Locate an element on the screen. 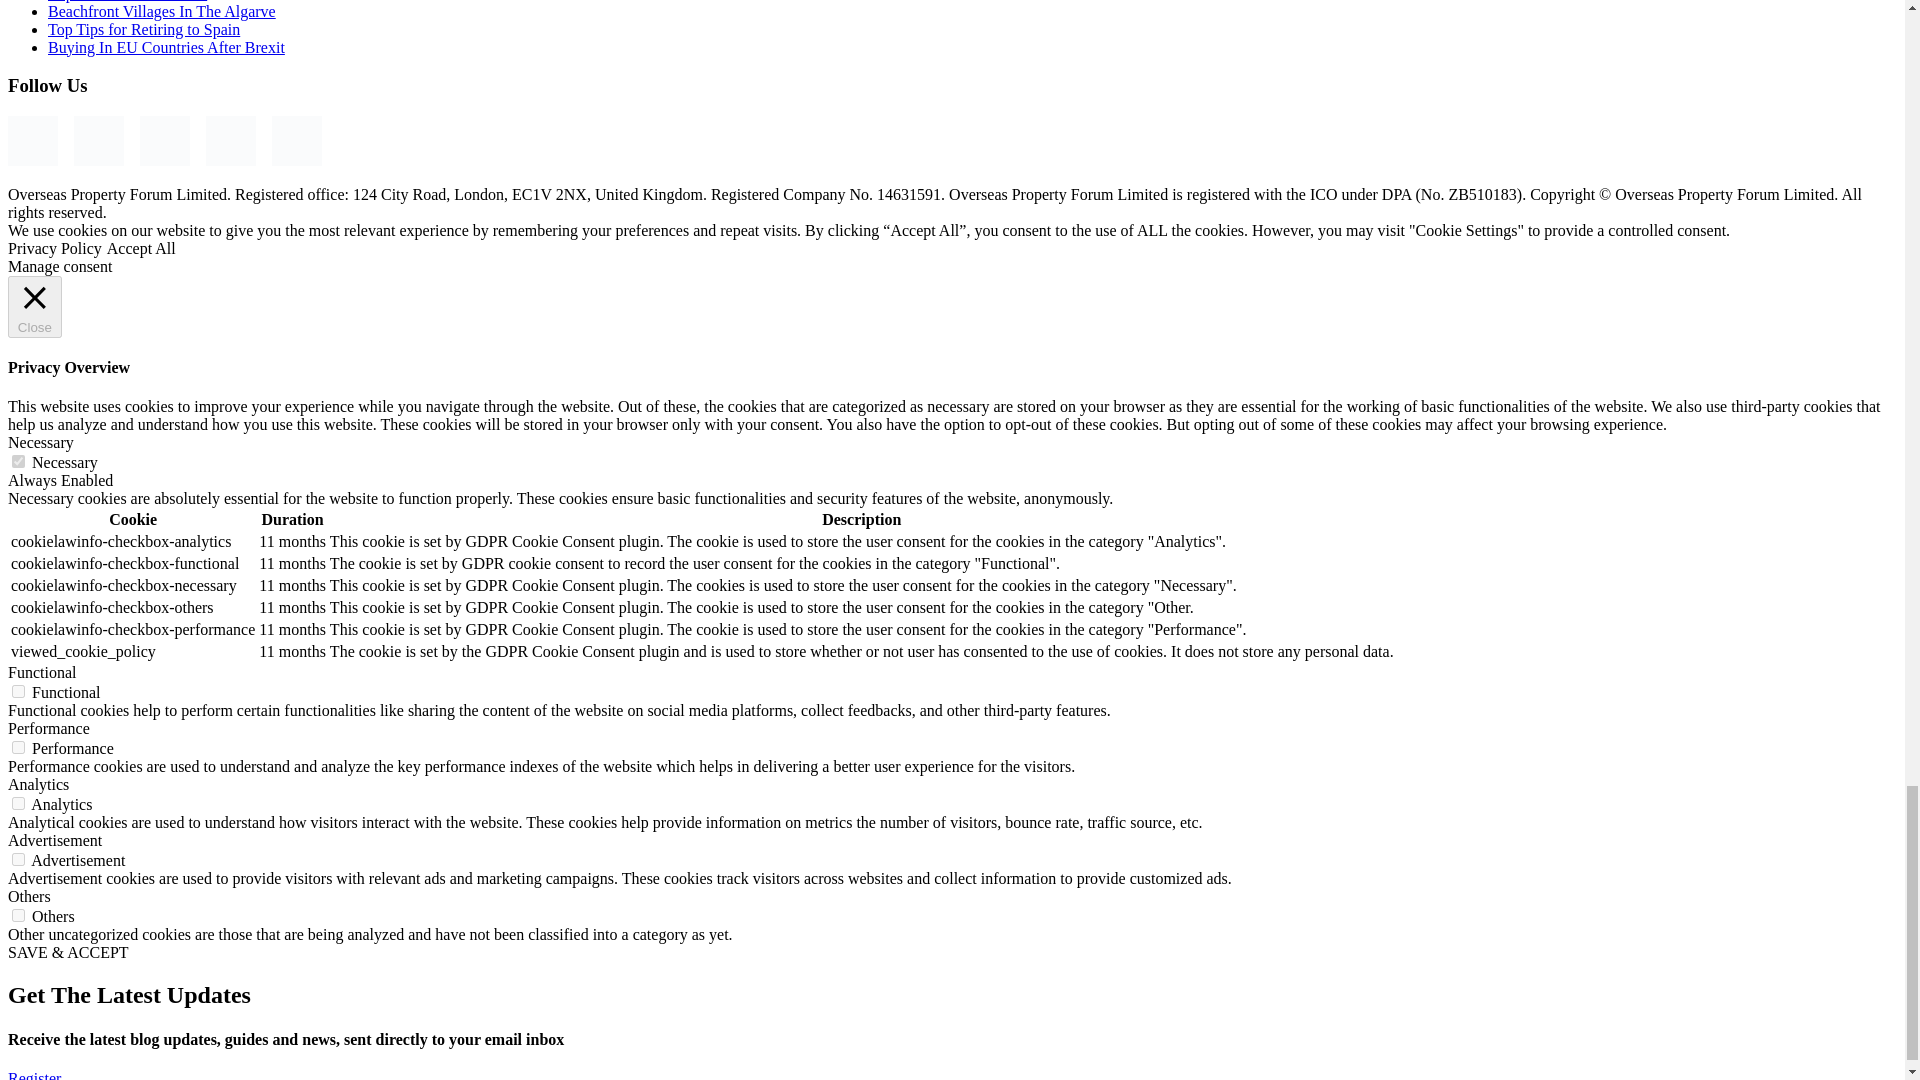 The width and height of the screenshot is (1920, 1080). Linkedin is located at coordinates (297, 140).